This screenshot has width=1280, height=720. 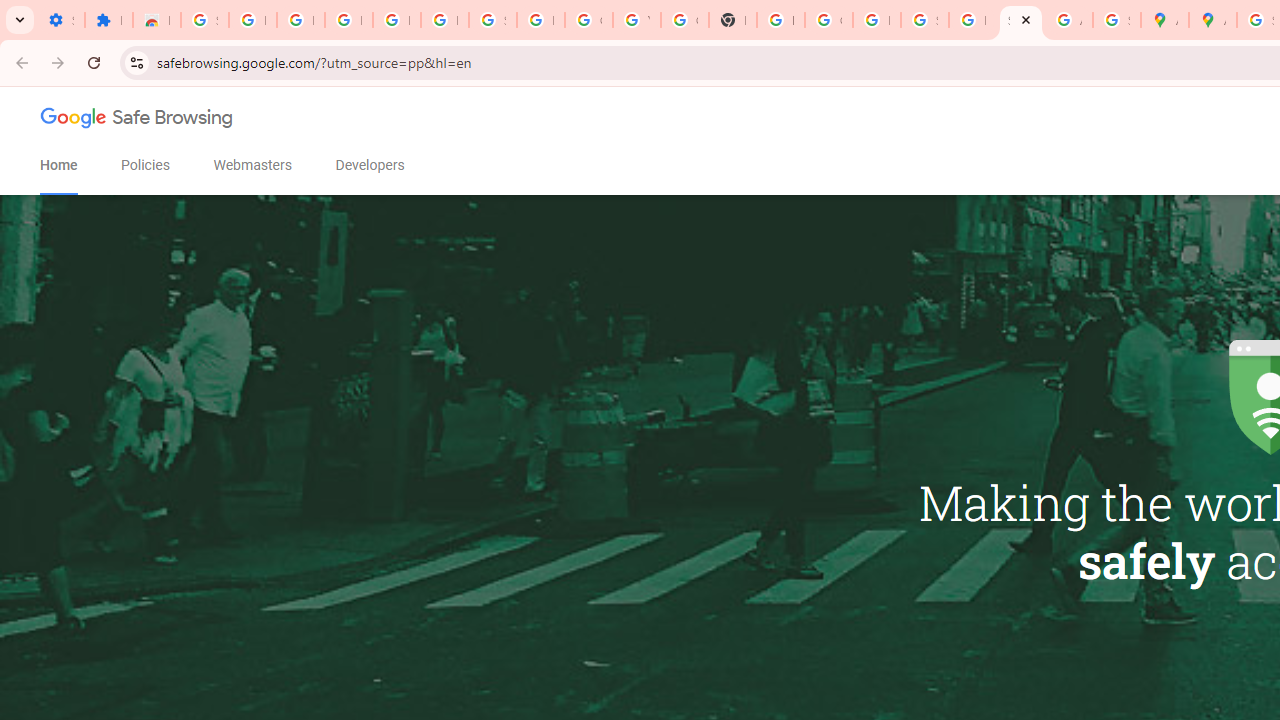 I want to click on Home, so click(x=58, y=165).